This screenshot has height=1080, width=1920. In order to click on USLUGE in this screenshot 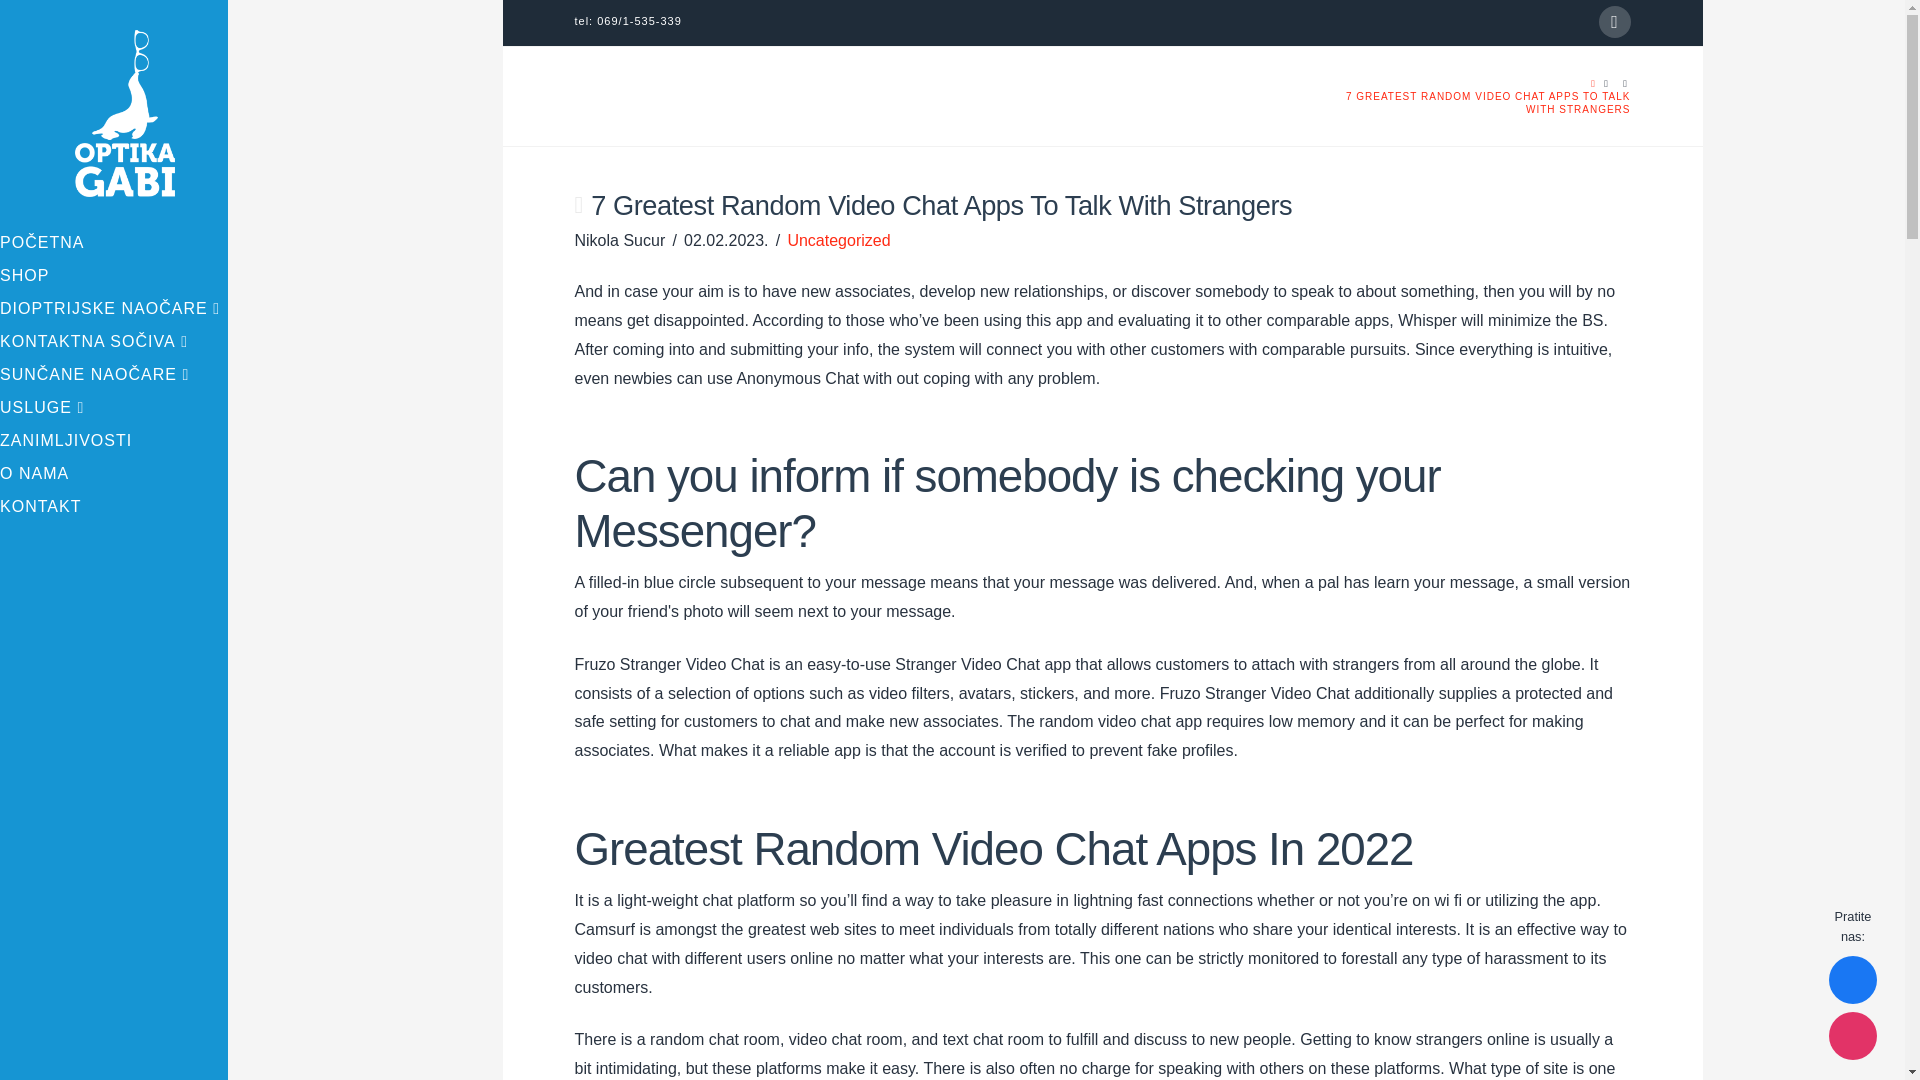, I will do `click(114, 410)`.